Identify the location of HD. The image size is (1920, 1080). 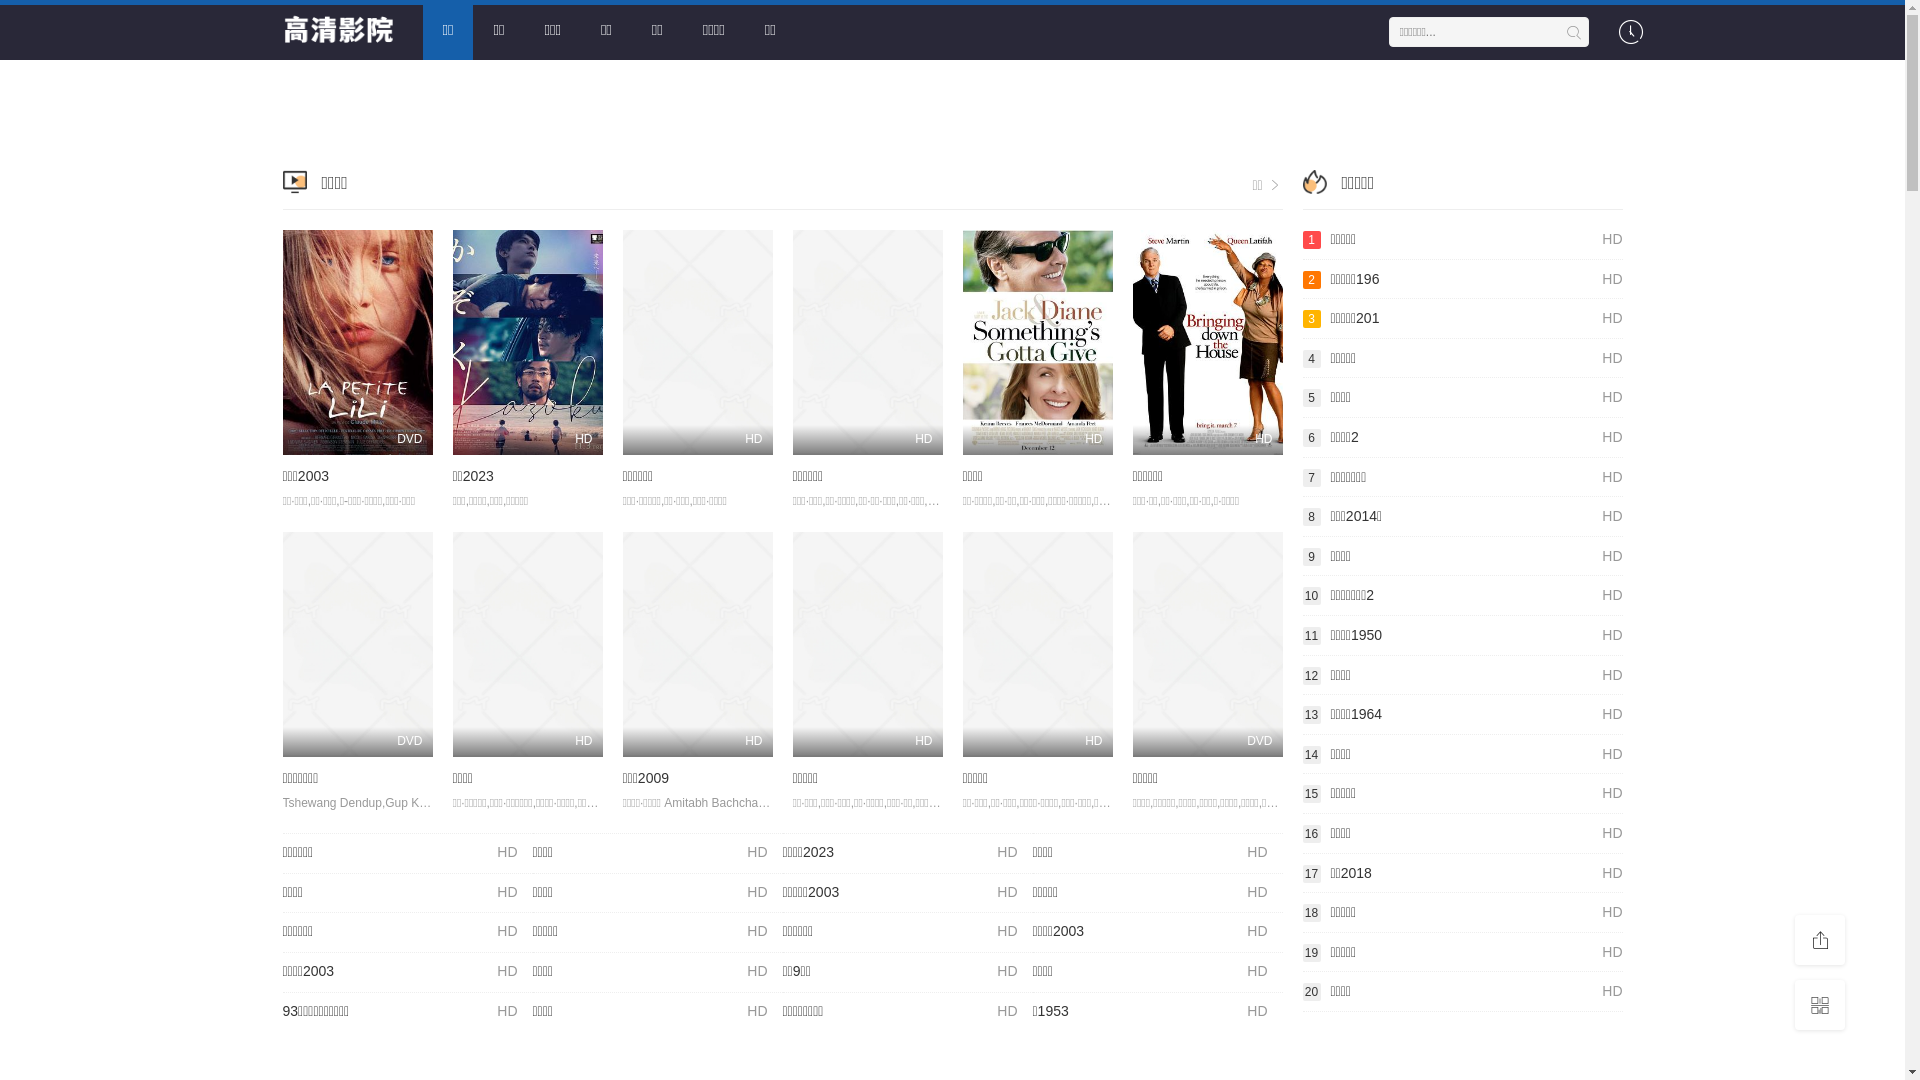
(1037, 342).